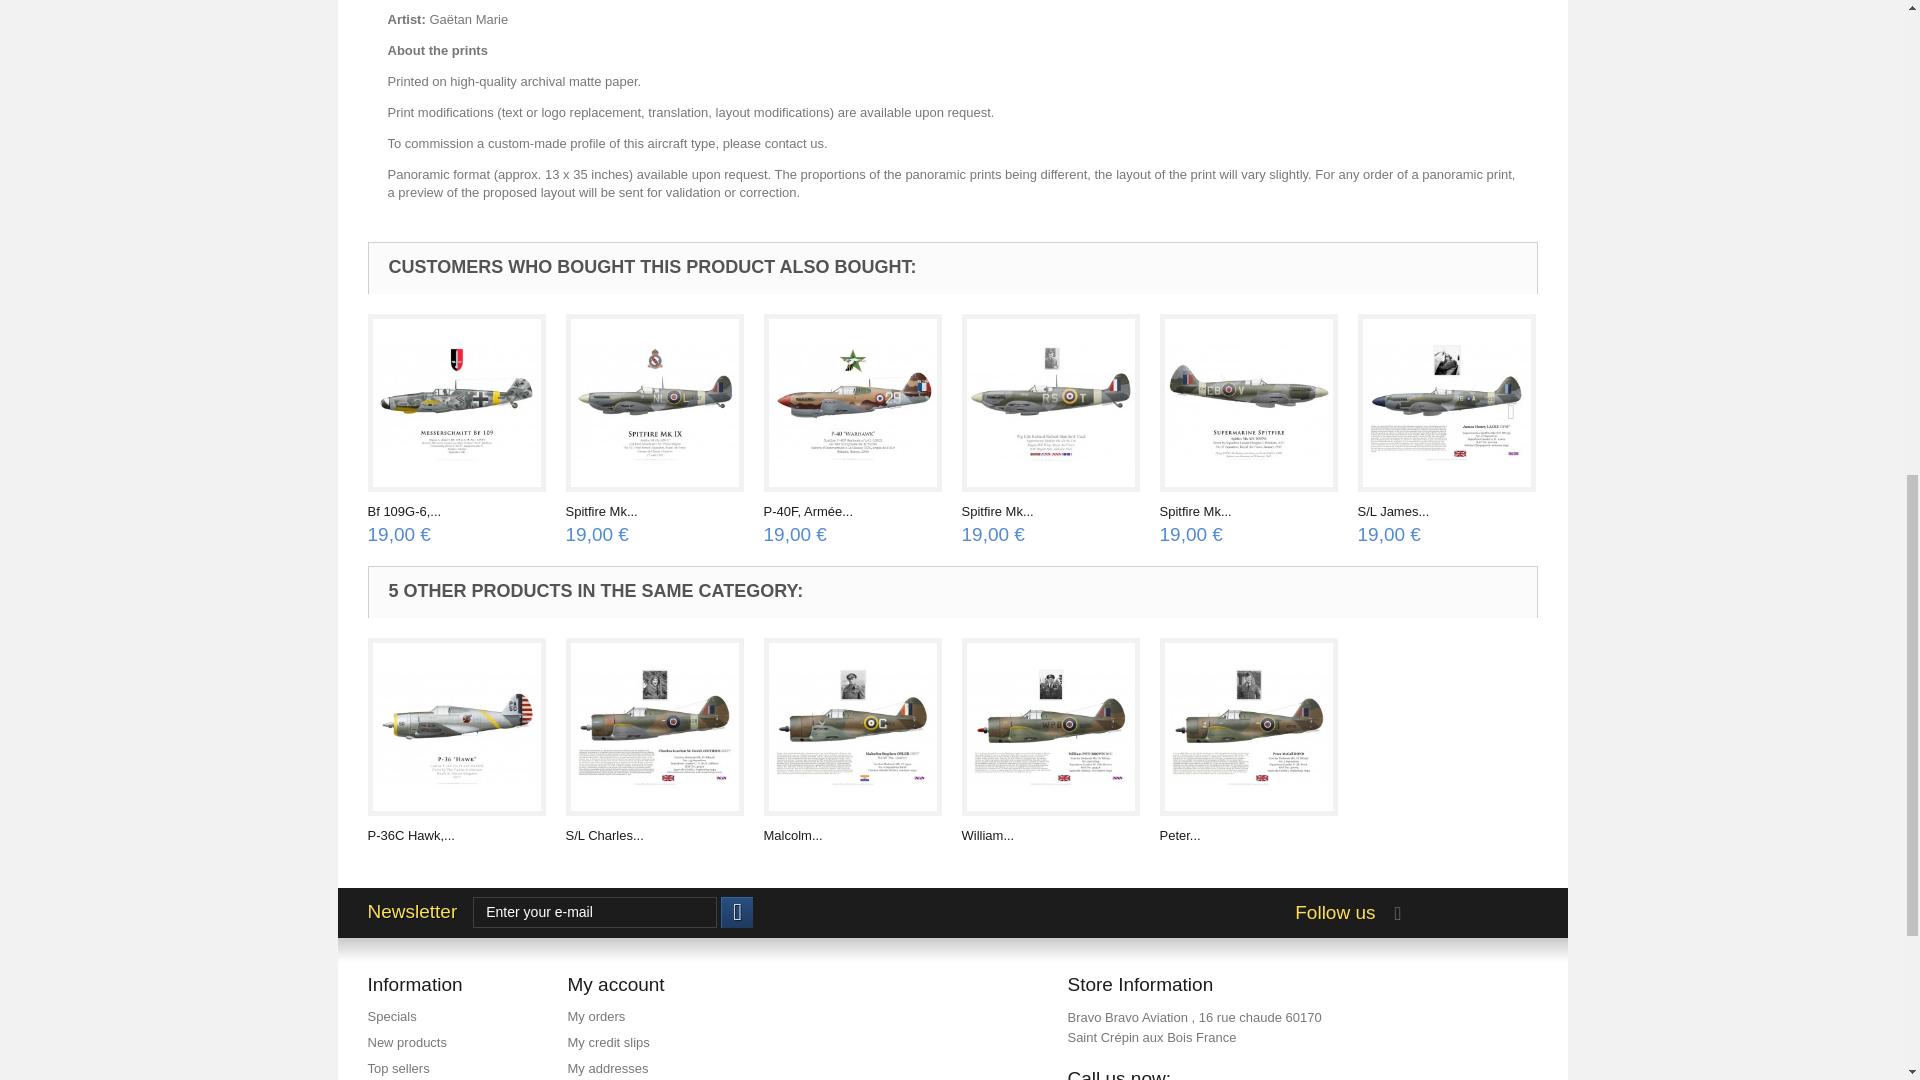 The height and width of the screenshot is (1080, 1920). I want to click on Bf 109G-6,..., so click(404, 512).